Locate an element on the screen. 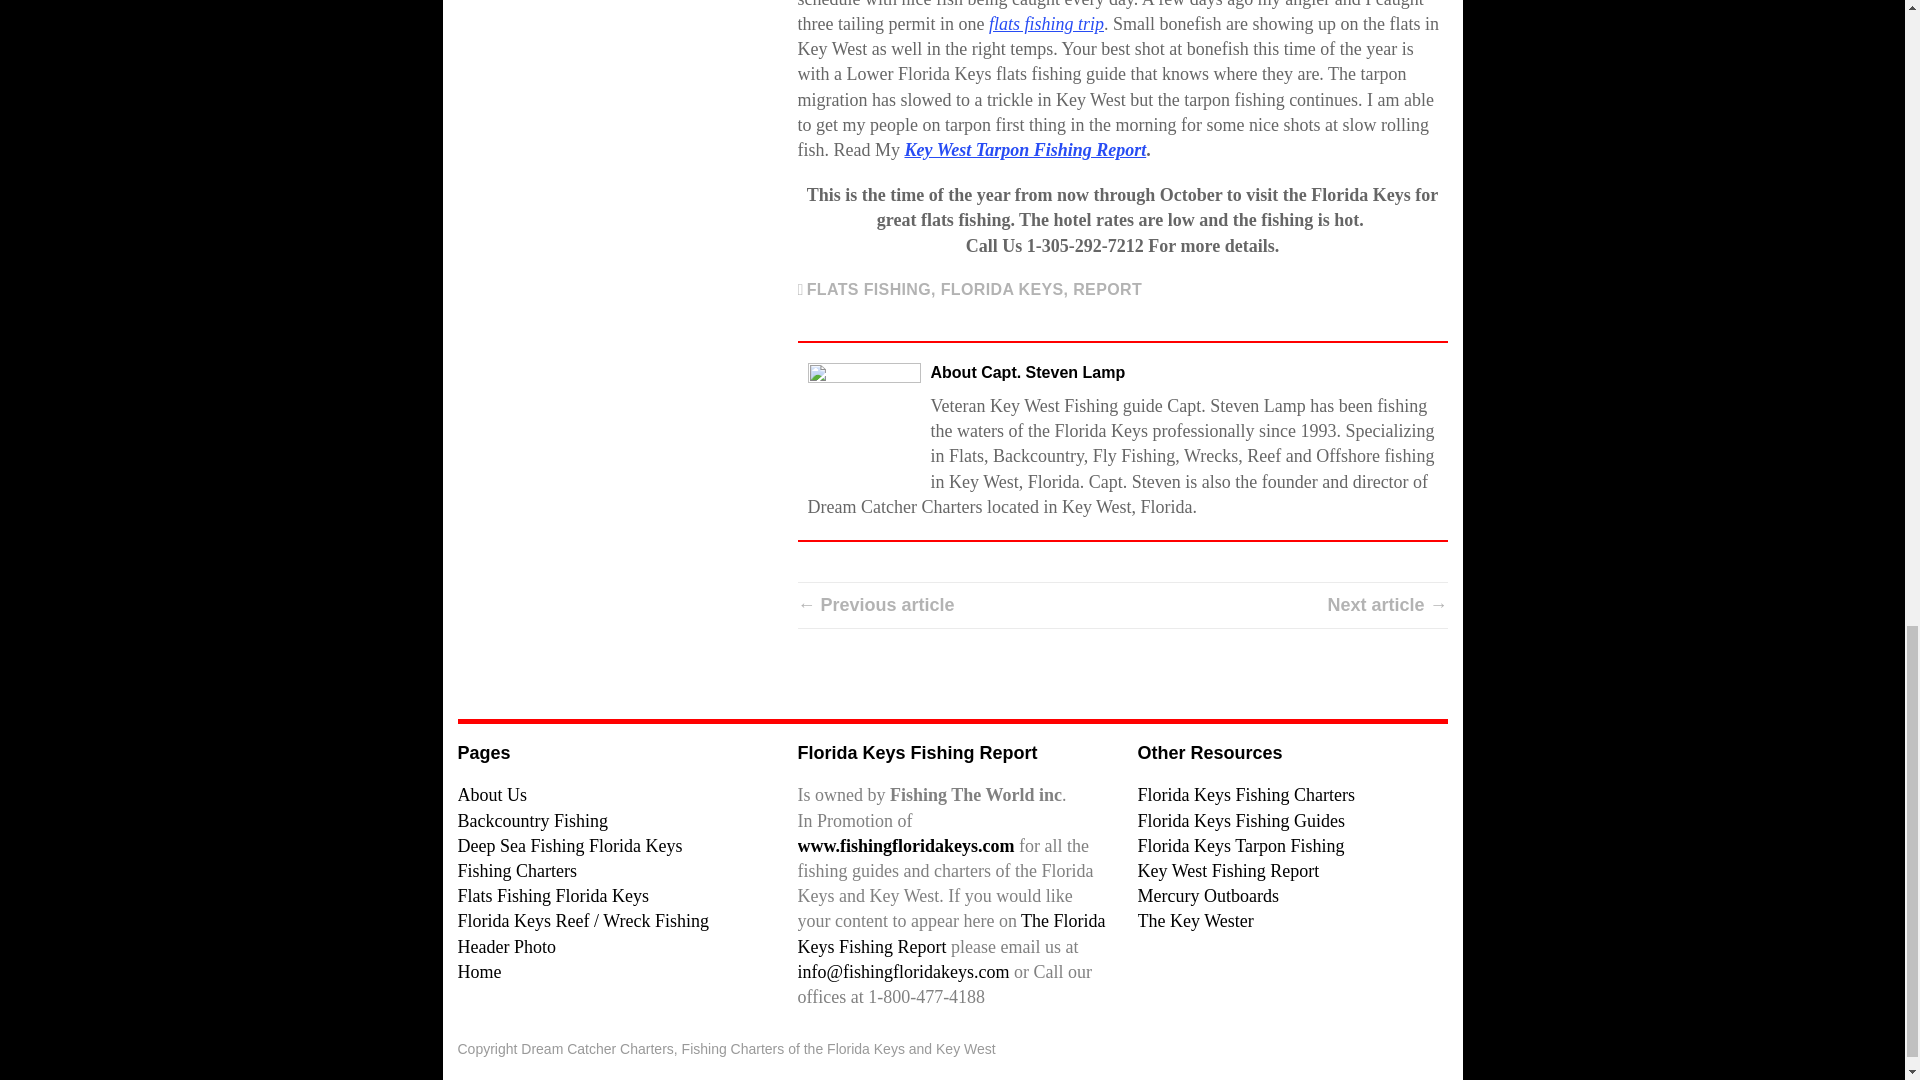 The height and width of the screenshot is (1080, 1920). Deep Sea Fishing Florida Keys is located at coordinates (570, 846).